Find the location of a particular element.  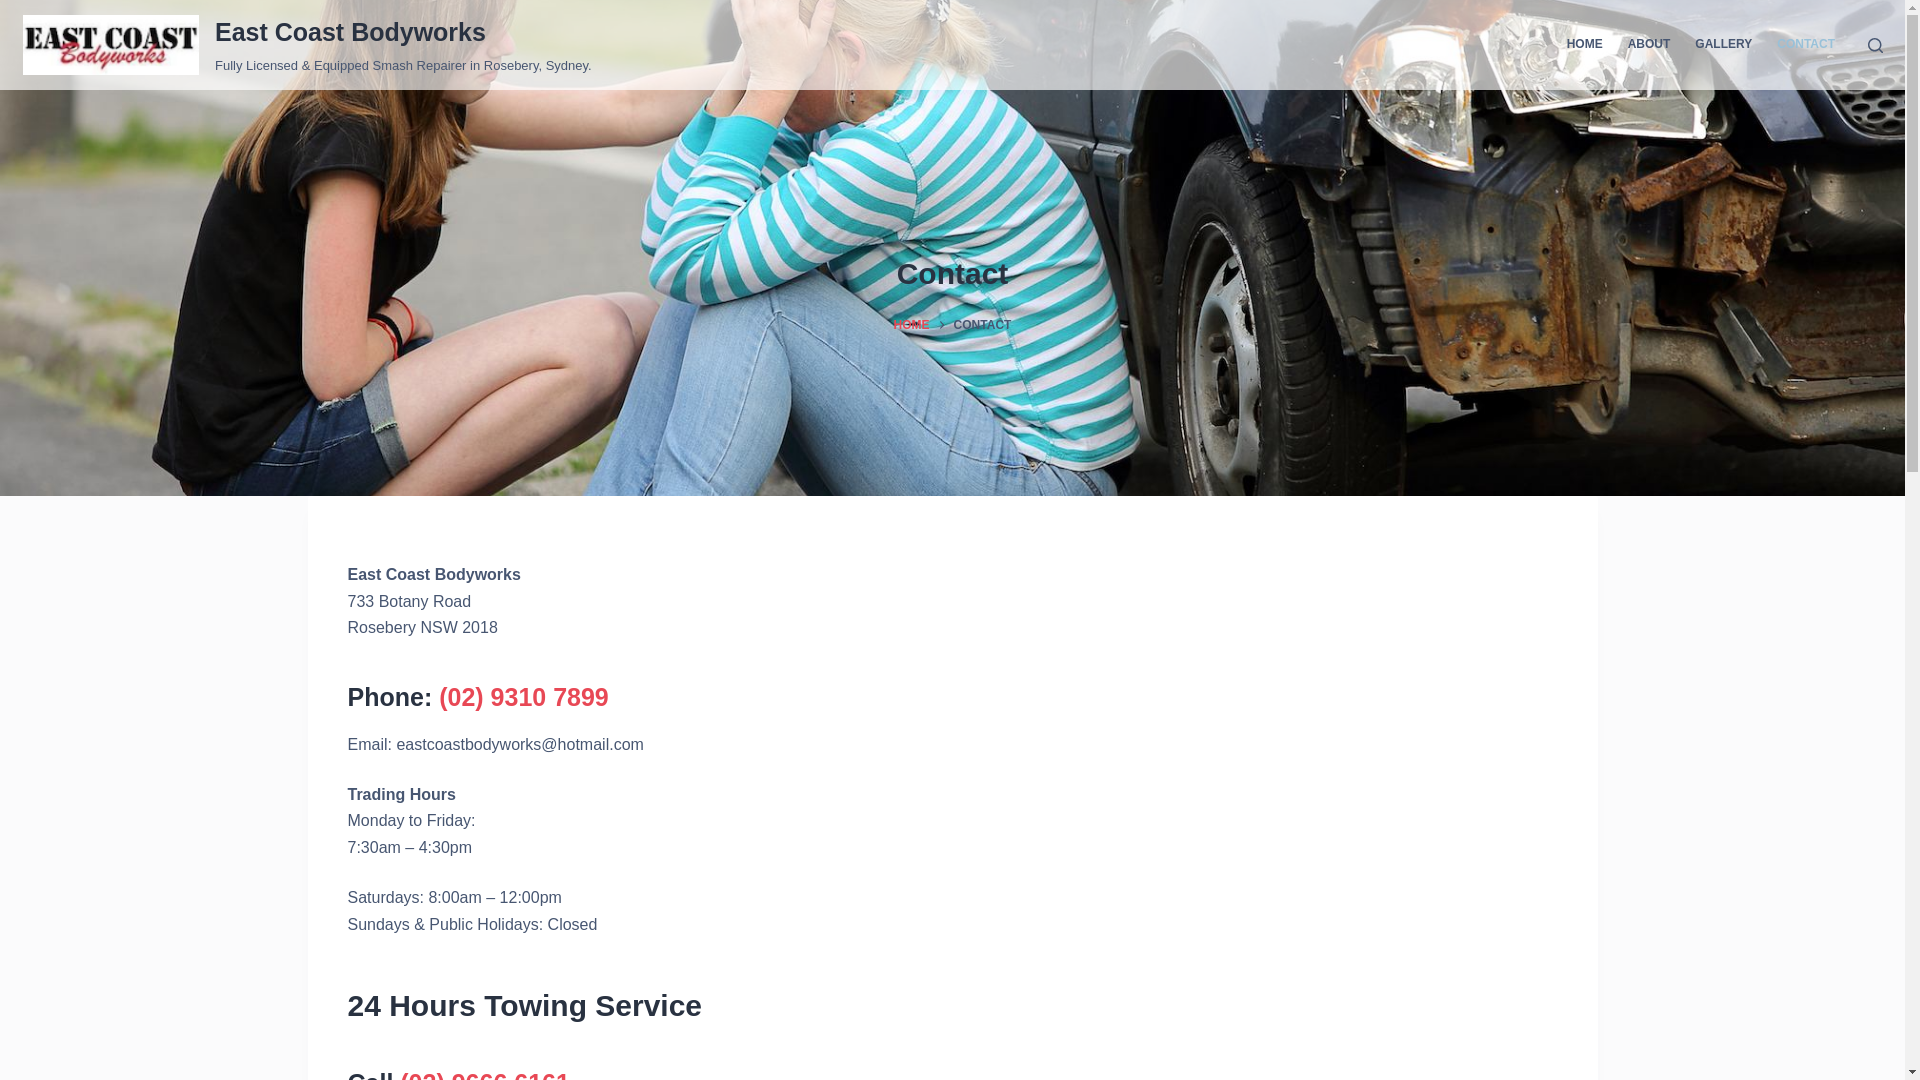

GALLERY is located at coordinates (1724, 45).